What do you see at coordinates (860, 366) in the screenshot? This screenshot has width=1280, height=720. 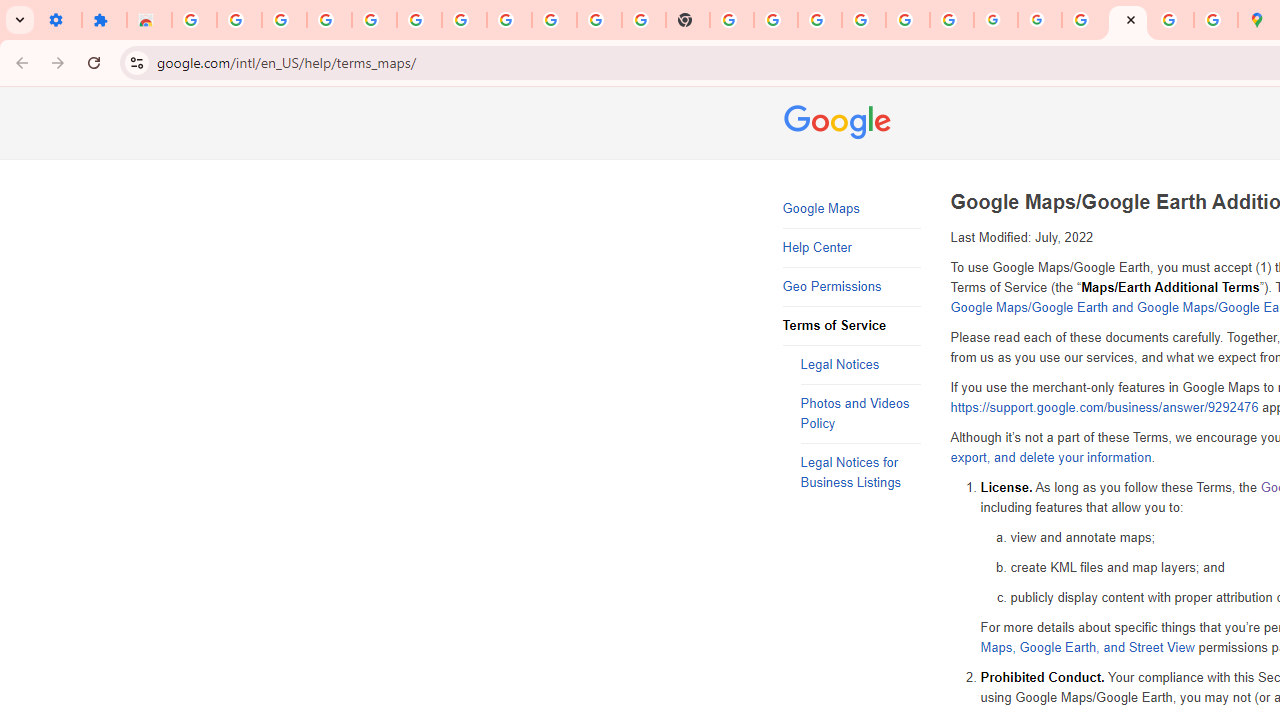 I see `Legal Notices` at bounding box center [860, 366].